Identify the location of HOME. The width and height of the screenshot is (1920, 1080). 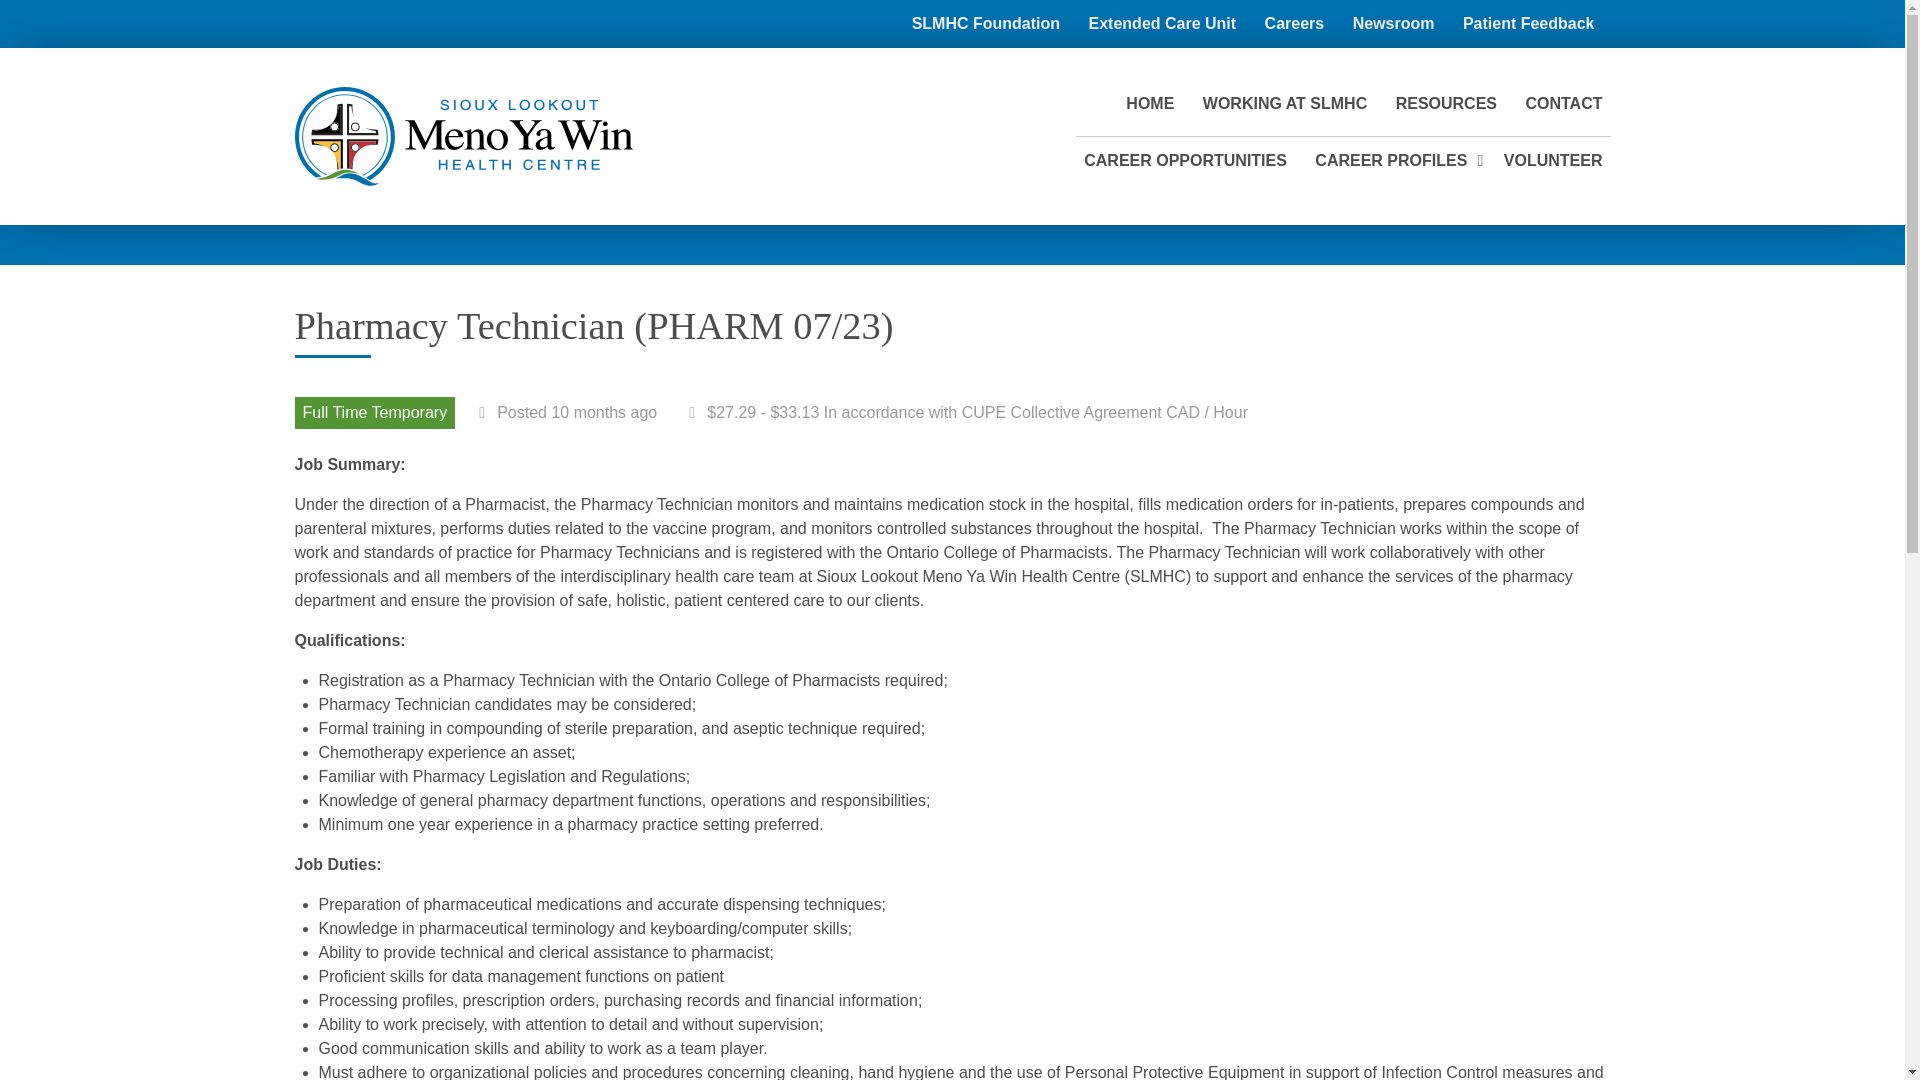
(1150, 103).